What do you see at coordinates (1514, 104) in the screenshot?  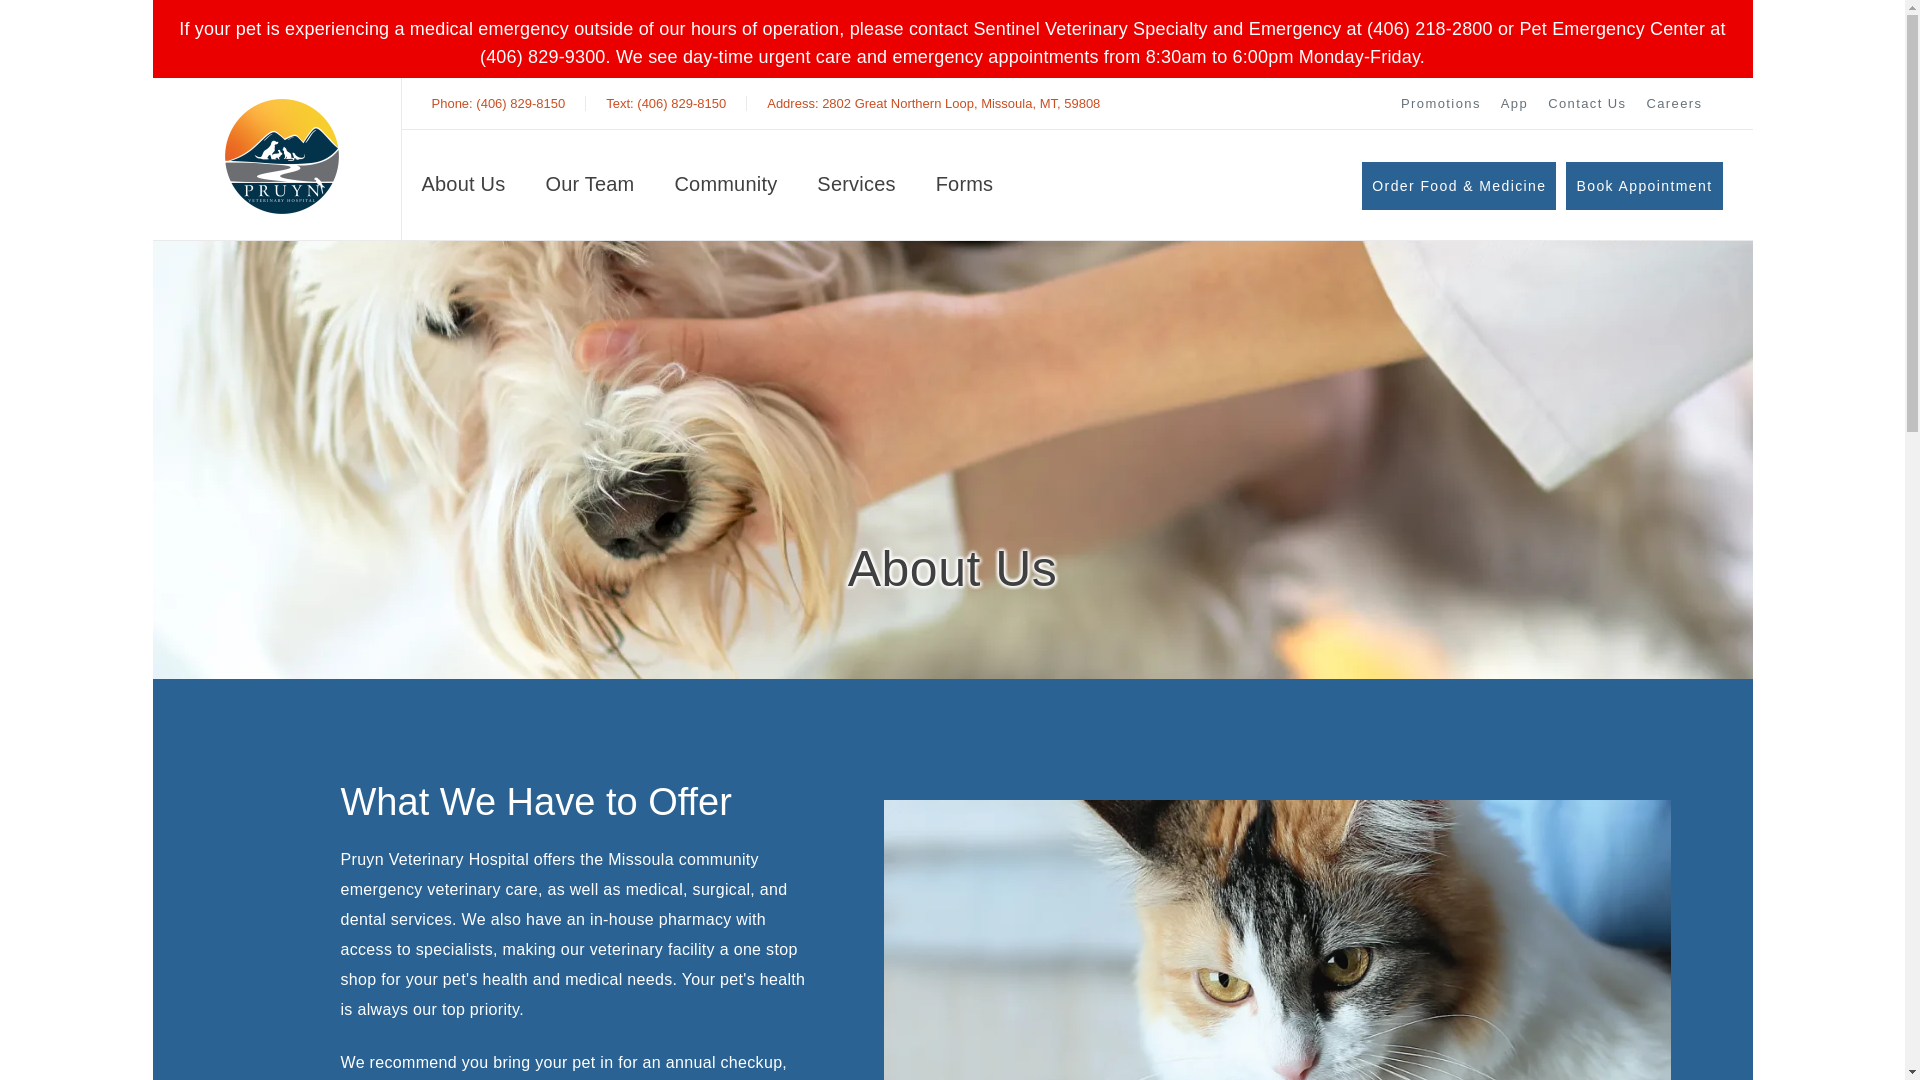 I see `Careers` at bounding box center [1514, 104].